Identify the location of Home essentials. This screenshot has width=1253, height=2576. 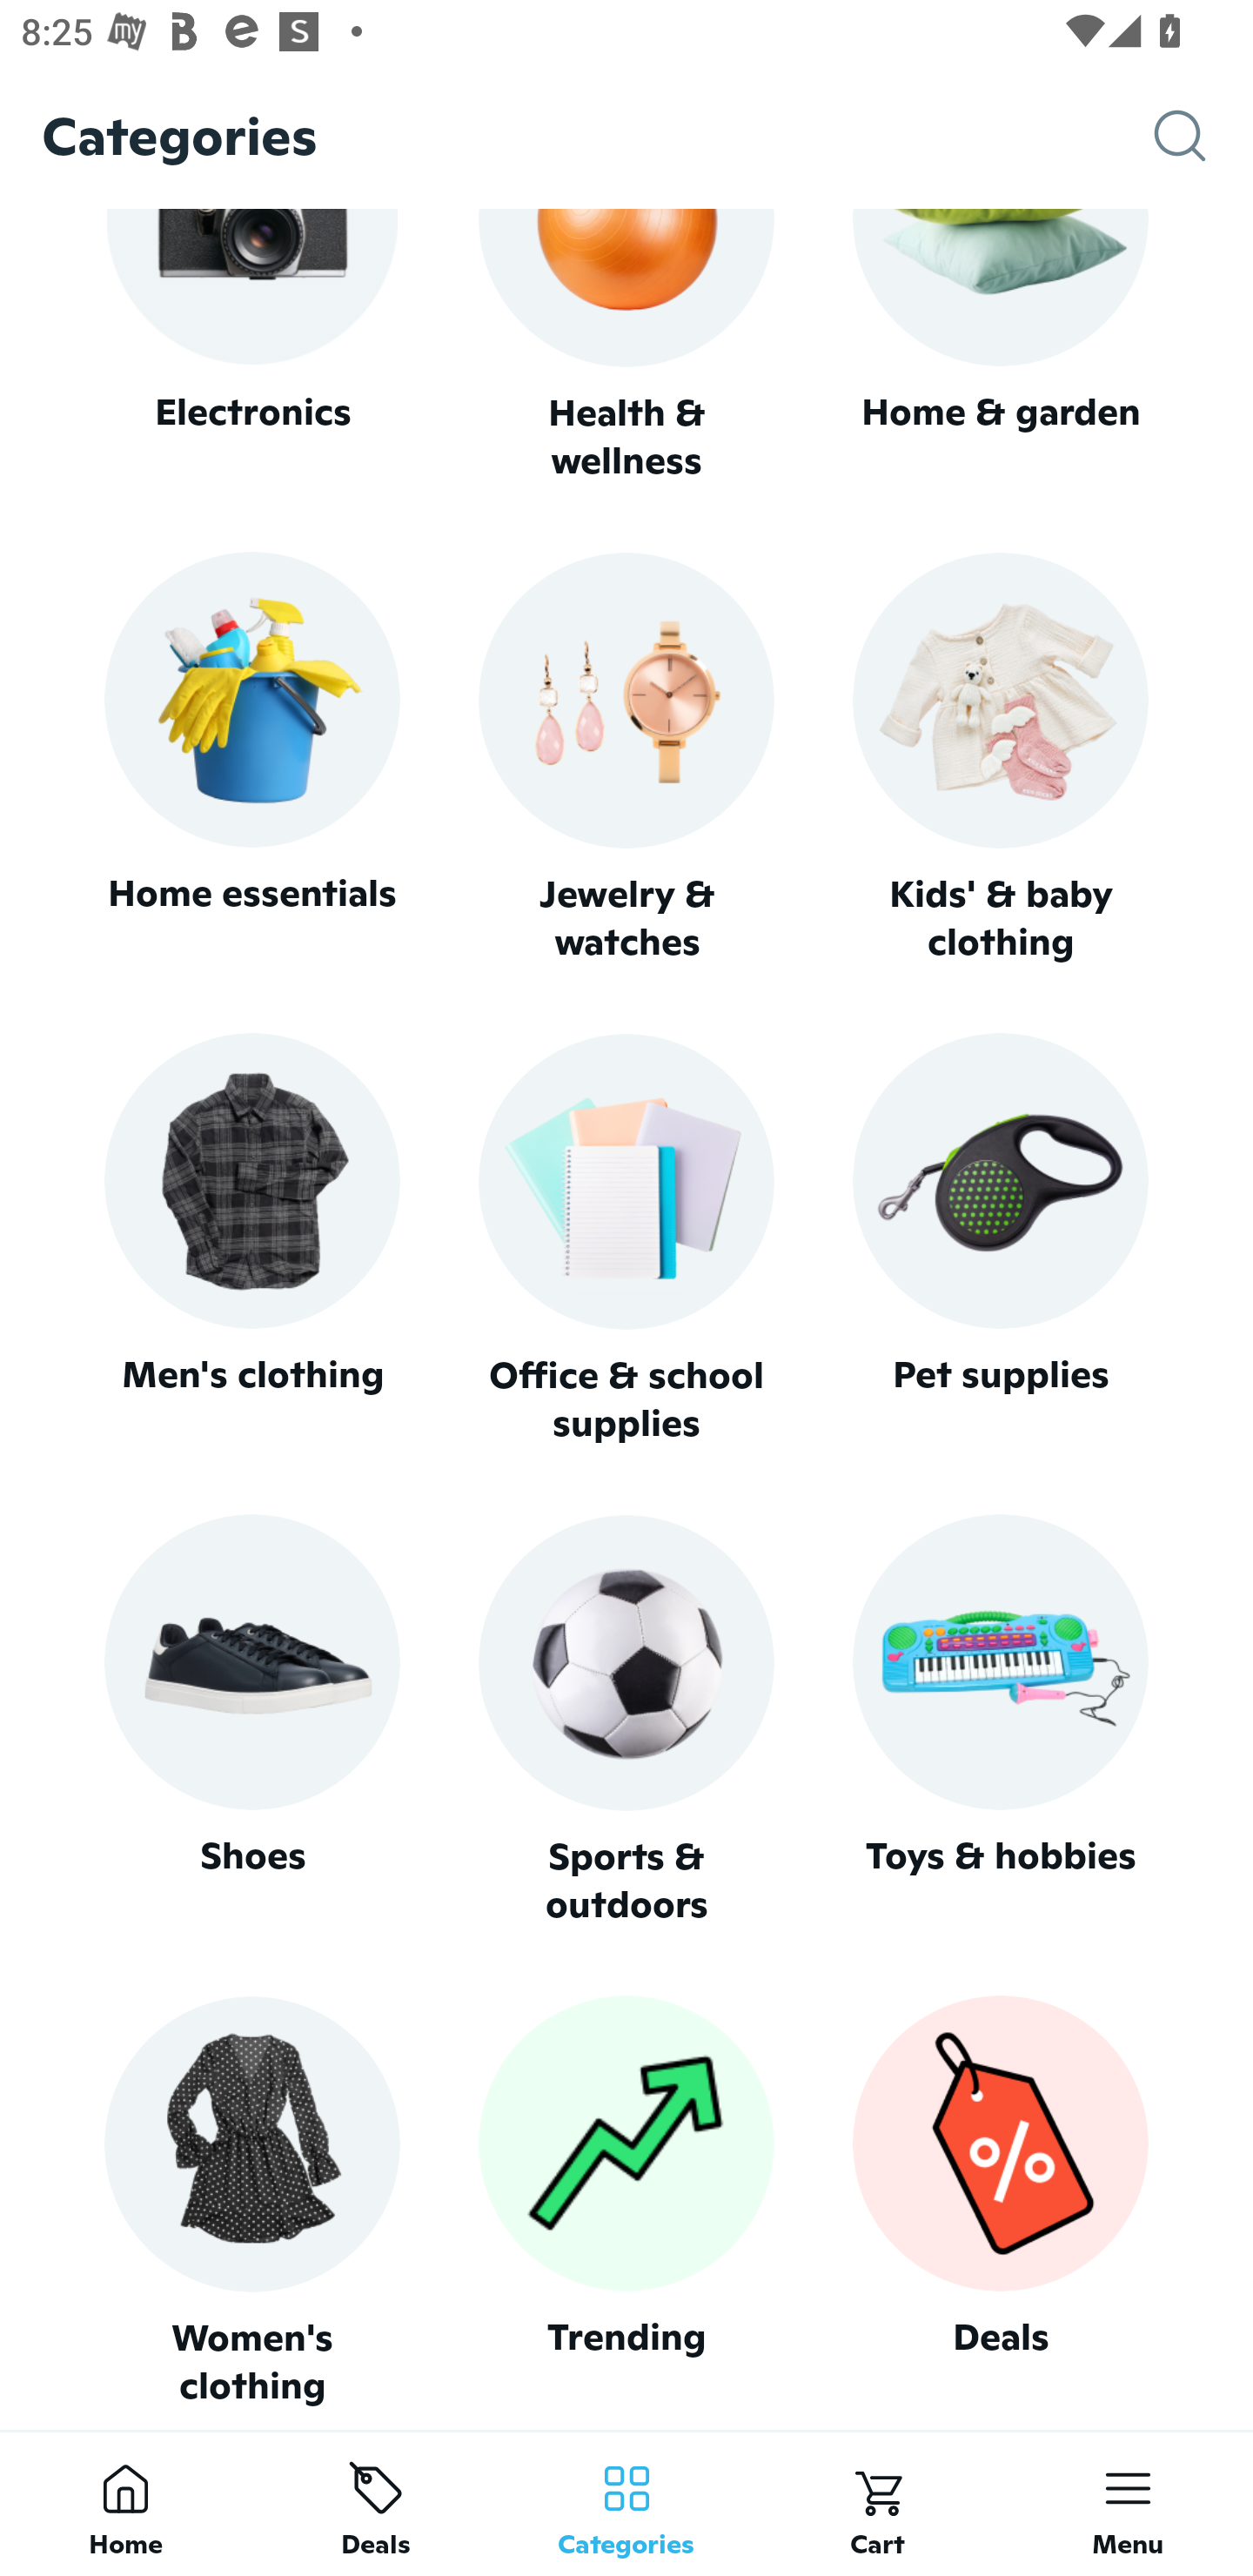
(251, 759).